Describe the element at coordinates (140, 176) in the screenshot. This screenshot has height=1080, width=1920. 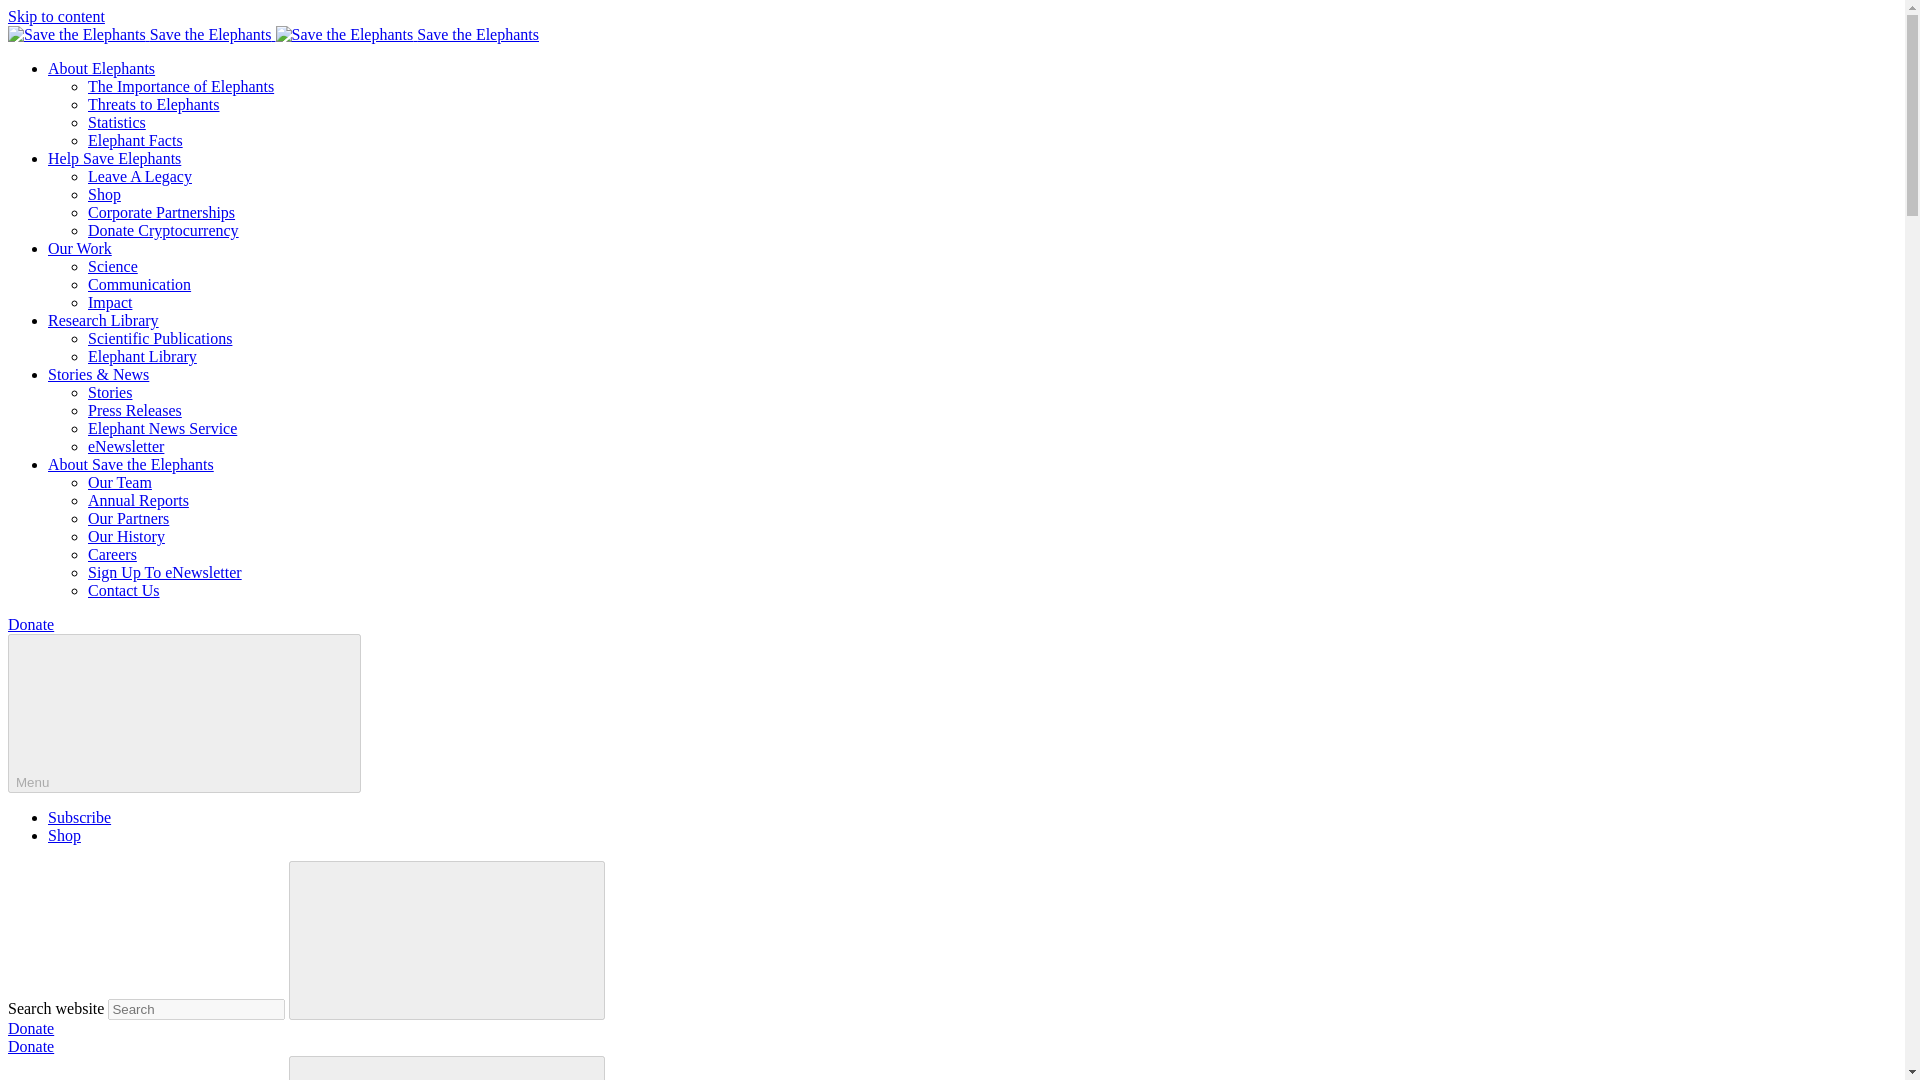
I see `Leave A Legacy` at that location.